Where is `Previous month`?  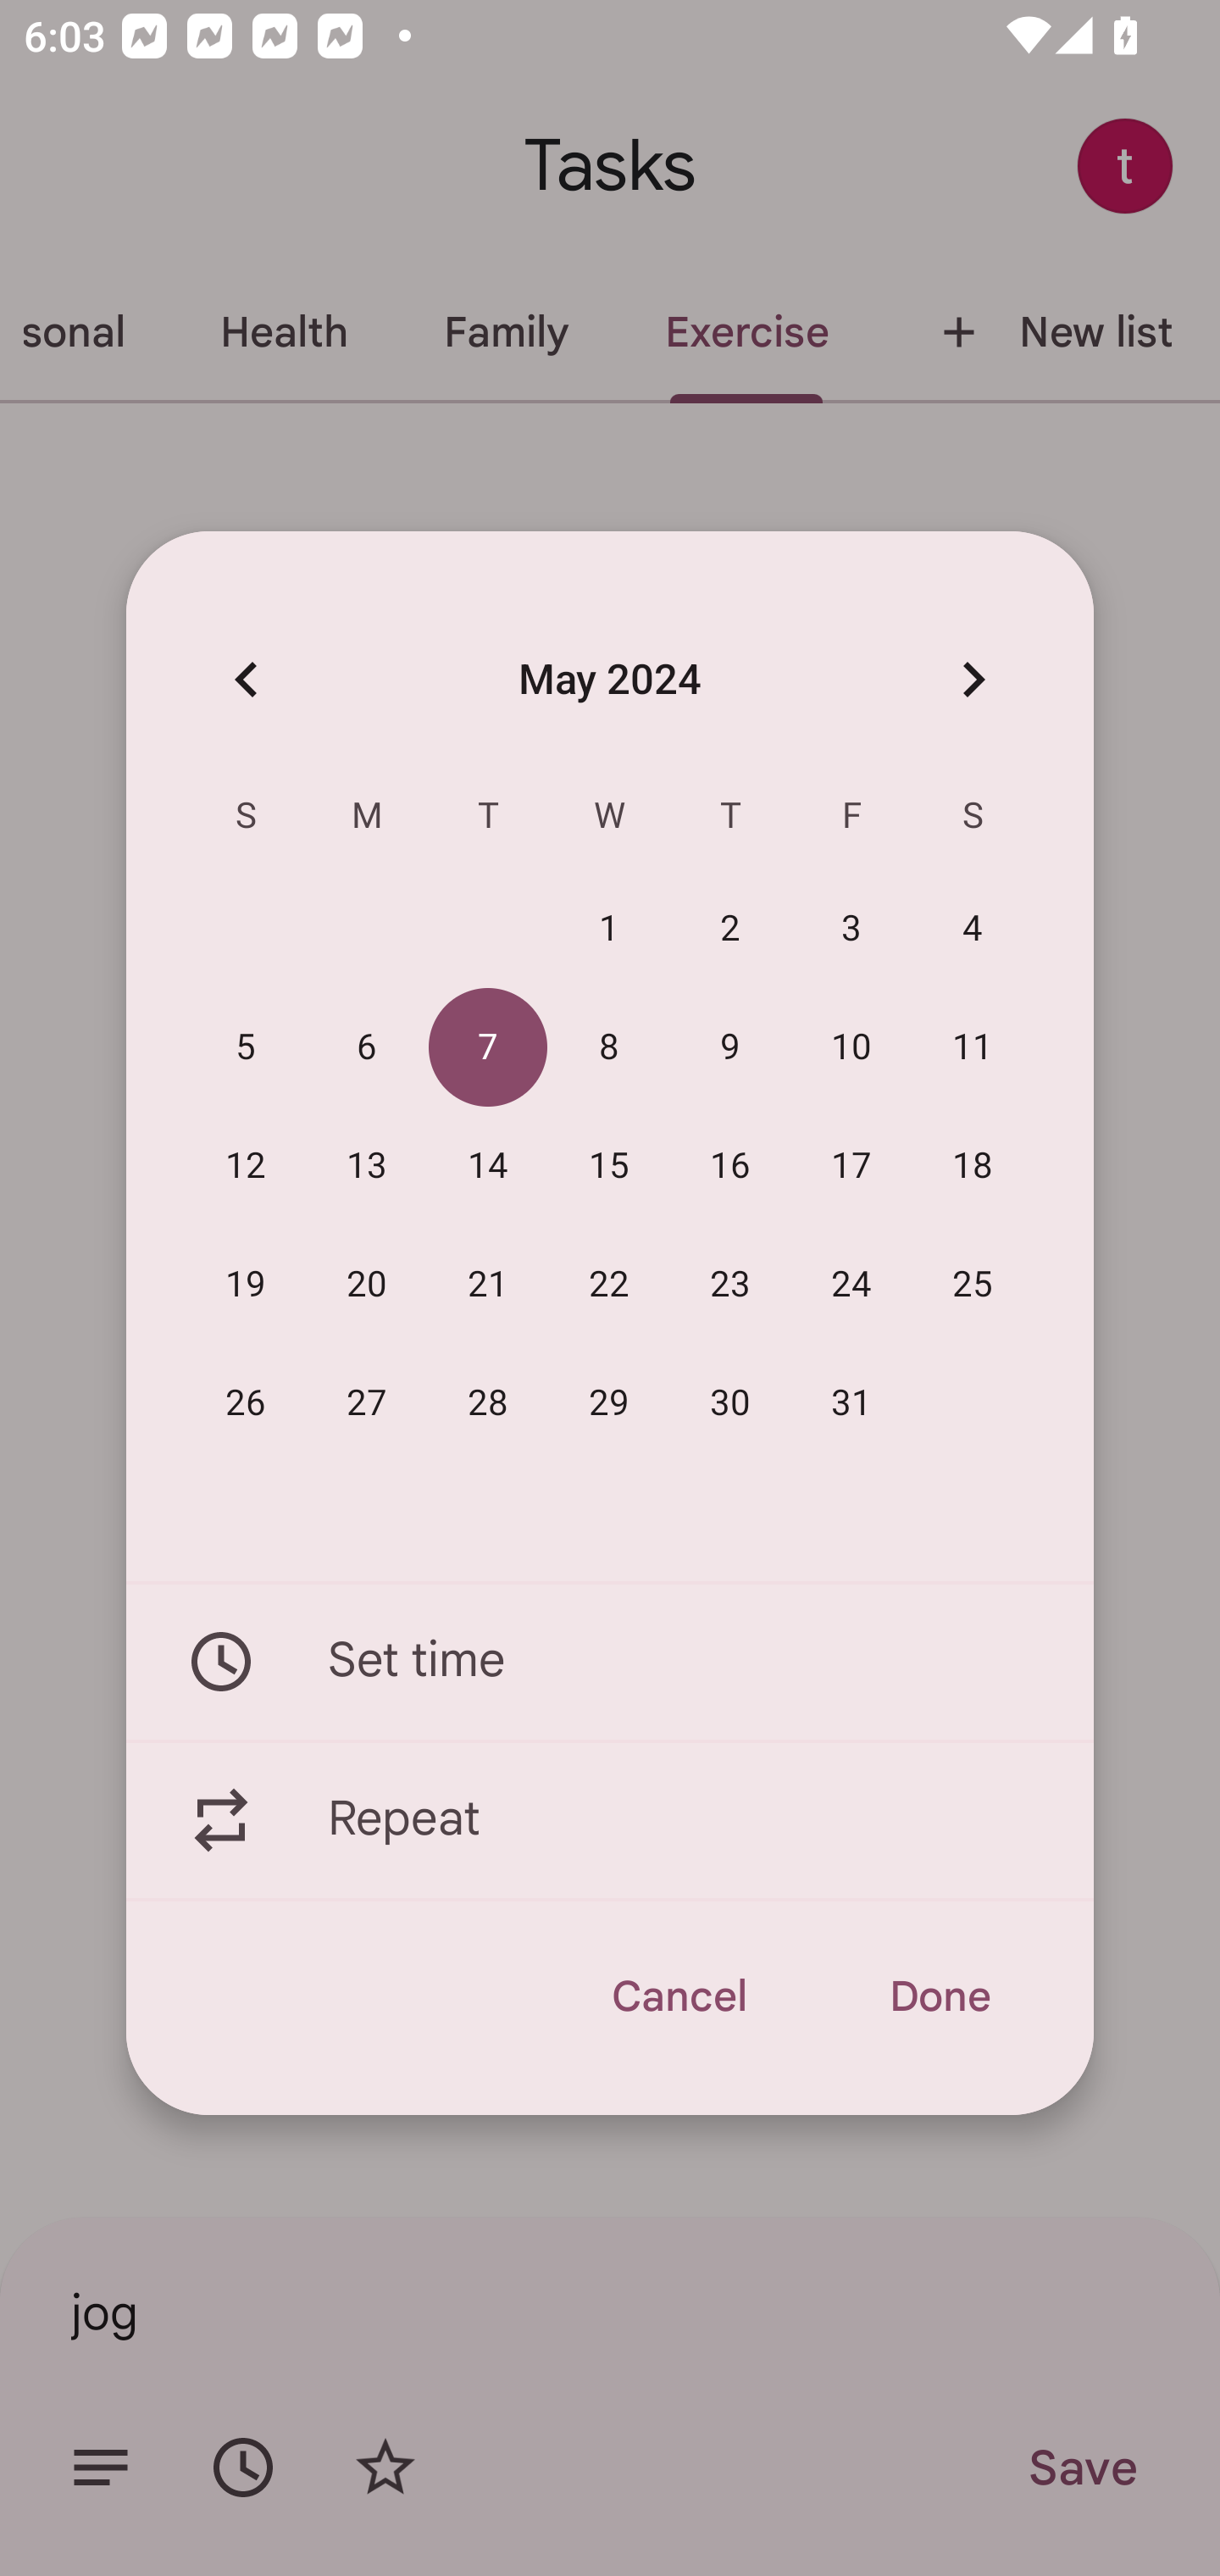 Previous month is located at coordinates (246, 678).